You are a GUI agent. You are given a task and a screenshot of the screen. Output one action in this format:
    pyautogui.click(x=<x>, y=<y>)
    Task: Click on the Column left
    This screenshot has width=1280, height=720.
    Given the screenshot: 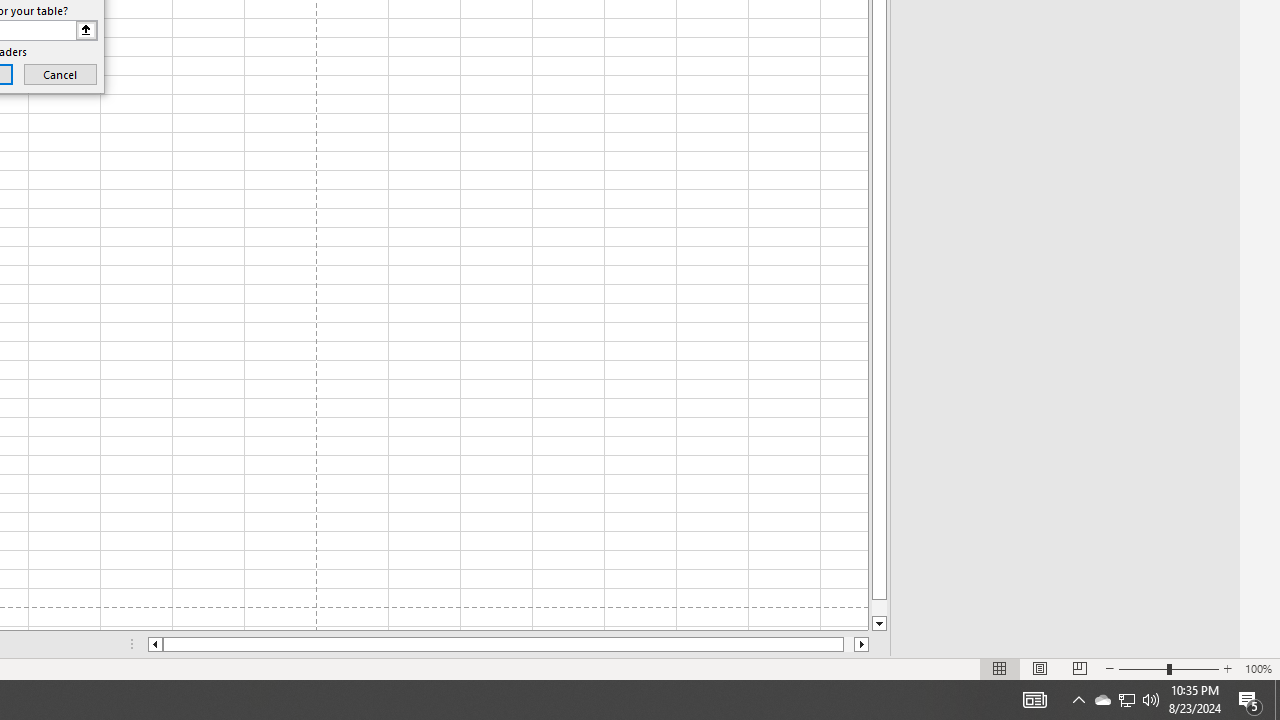 What is the action you would take?
    pyautogui.click(x=154, y=644)
    